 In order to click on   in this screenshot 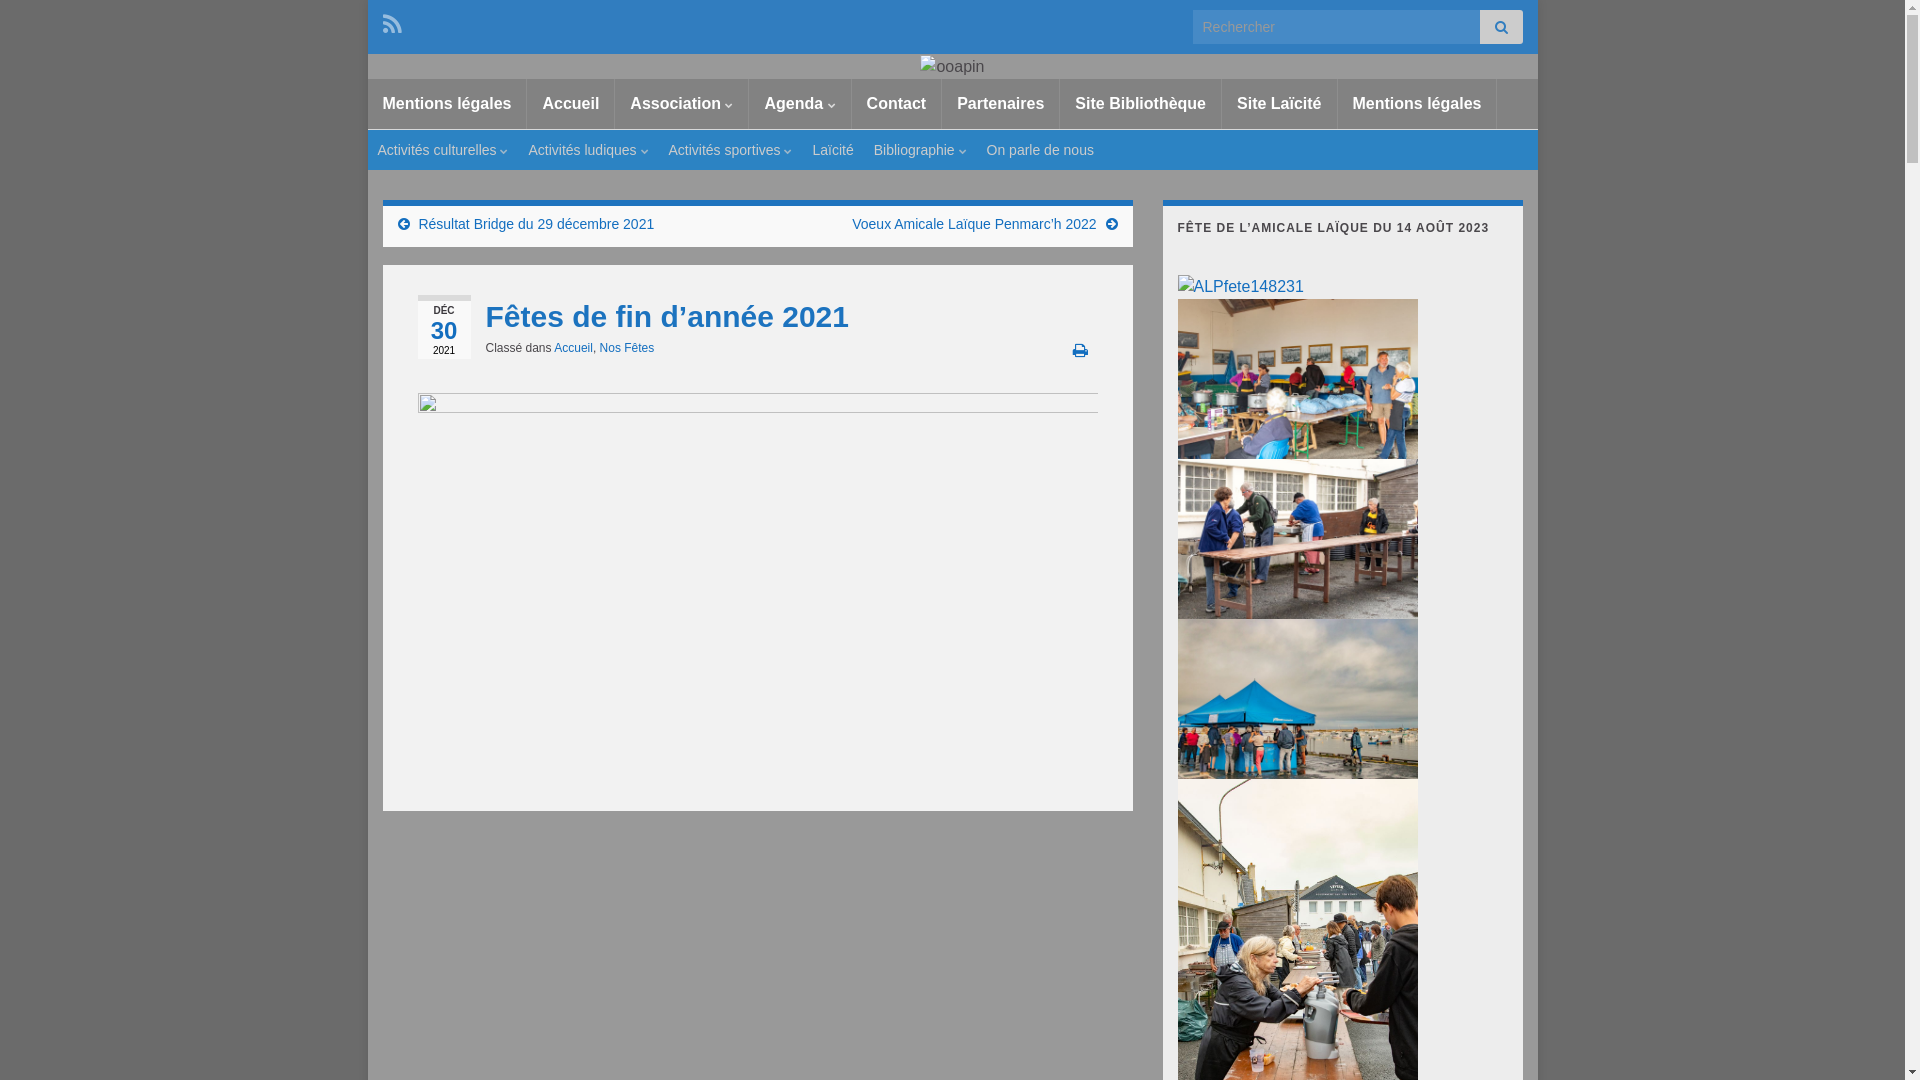, I will do `click(1298, 378)`.